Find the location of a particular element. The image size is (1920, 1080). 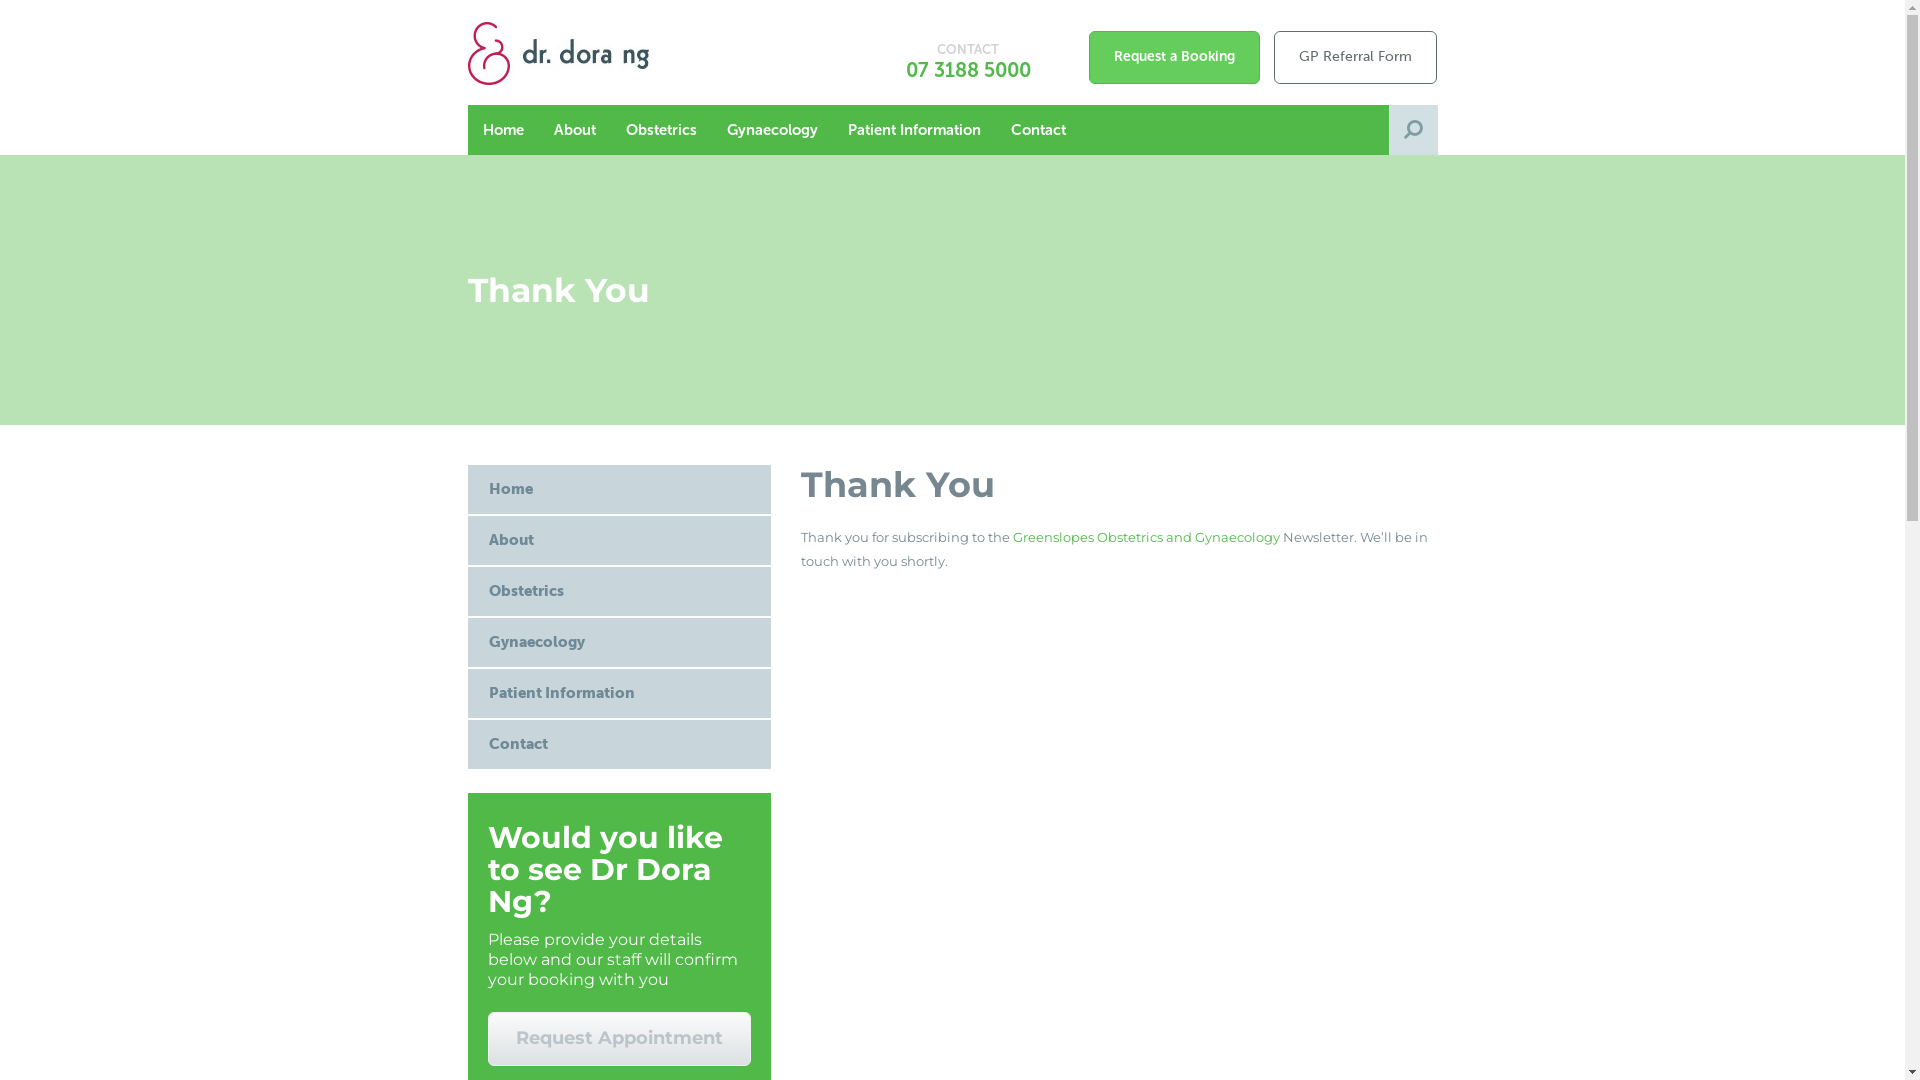

Gynaecology is located at coordinates (772, 130).